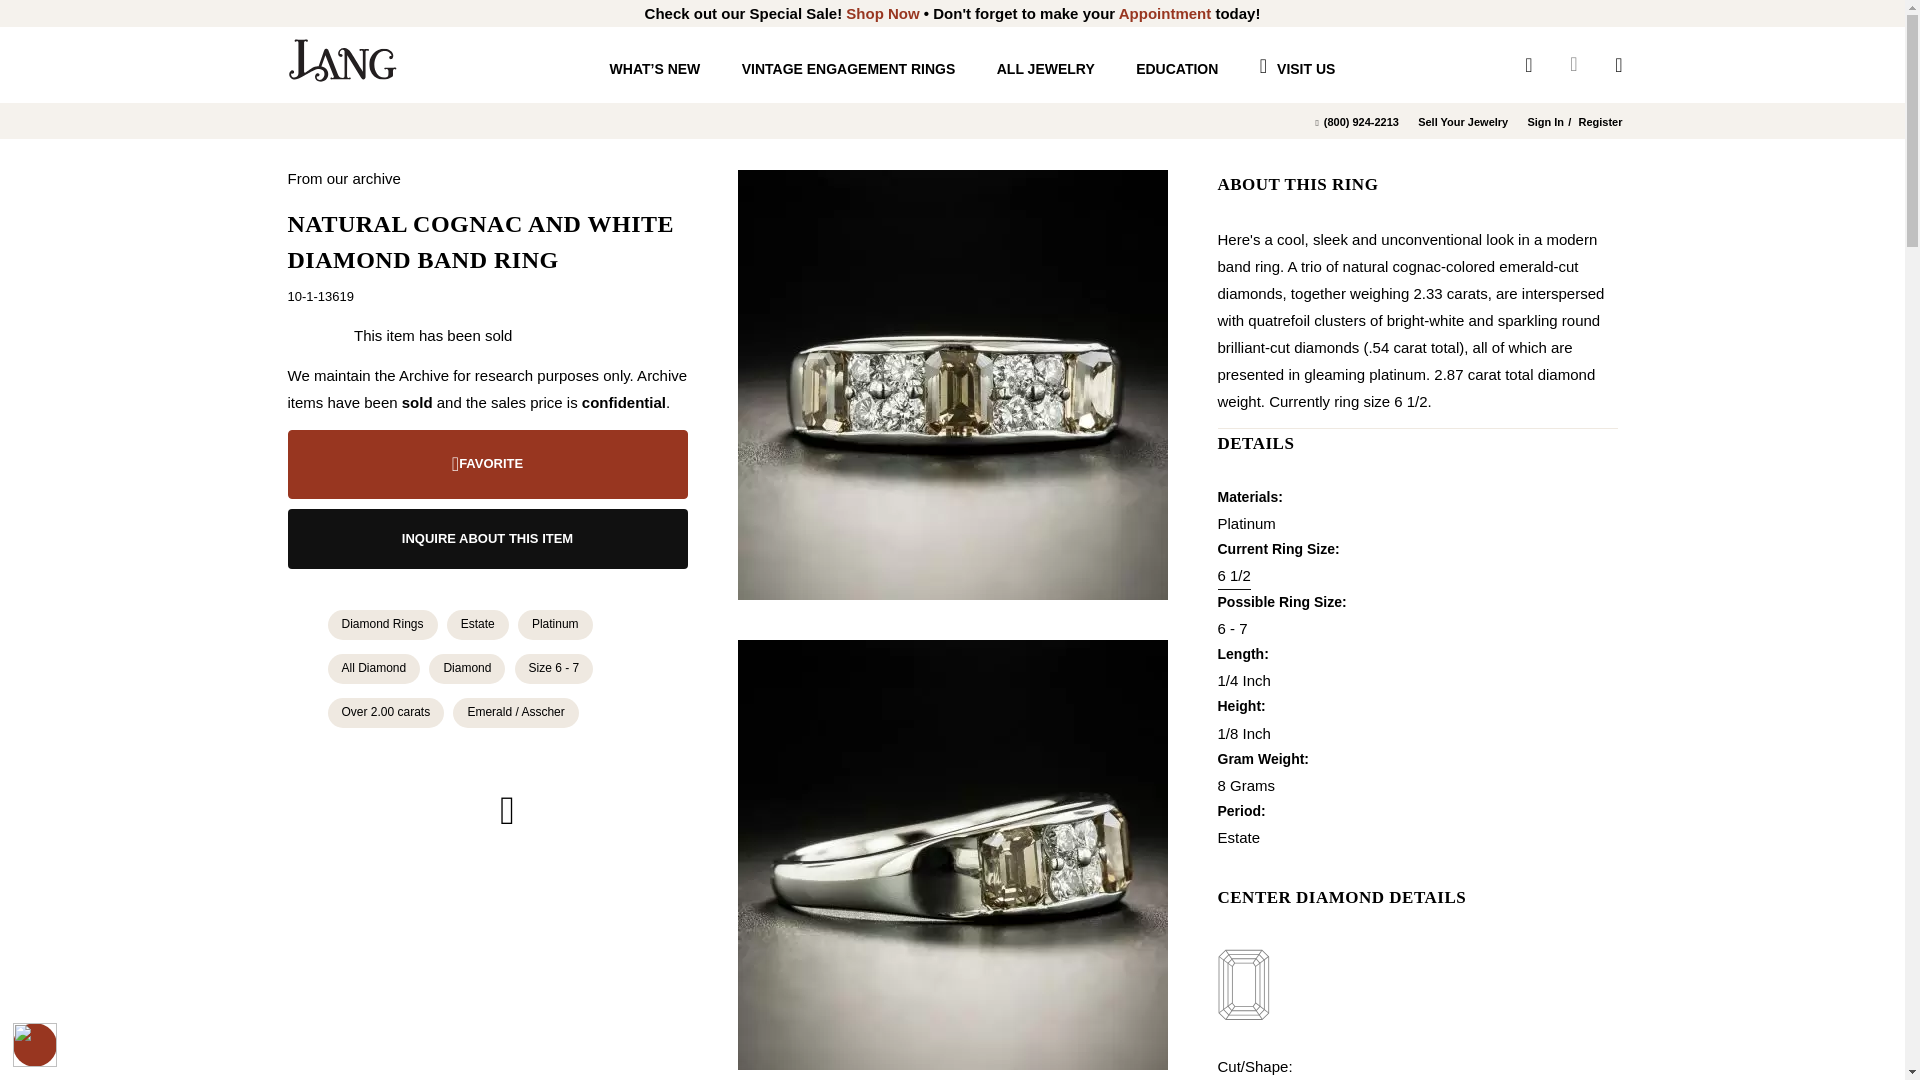 The height and width of the screenshot is (1080, 1920). Describe the element at coordinates (35, 1044) in the screenshot. I see `Accessibility Menu` at that location.